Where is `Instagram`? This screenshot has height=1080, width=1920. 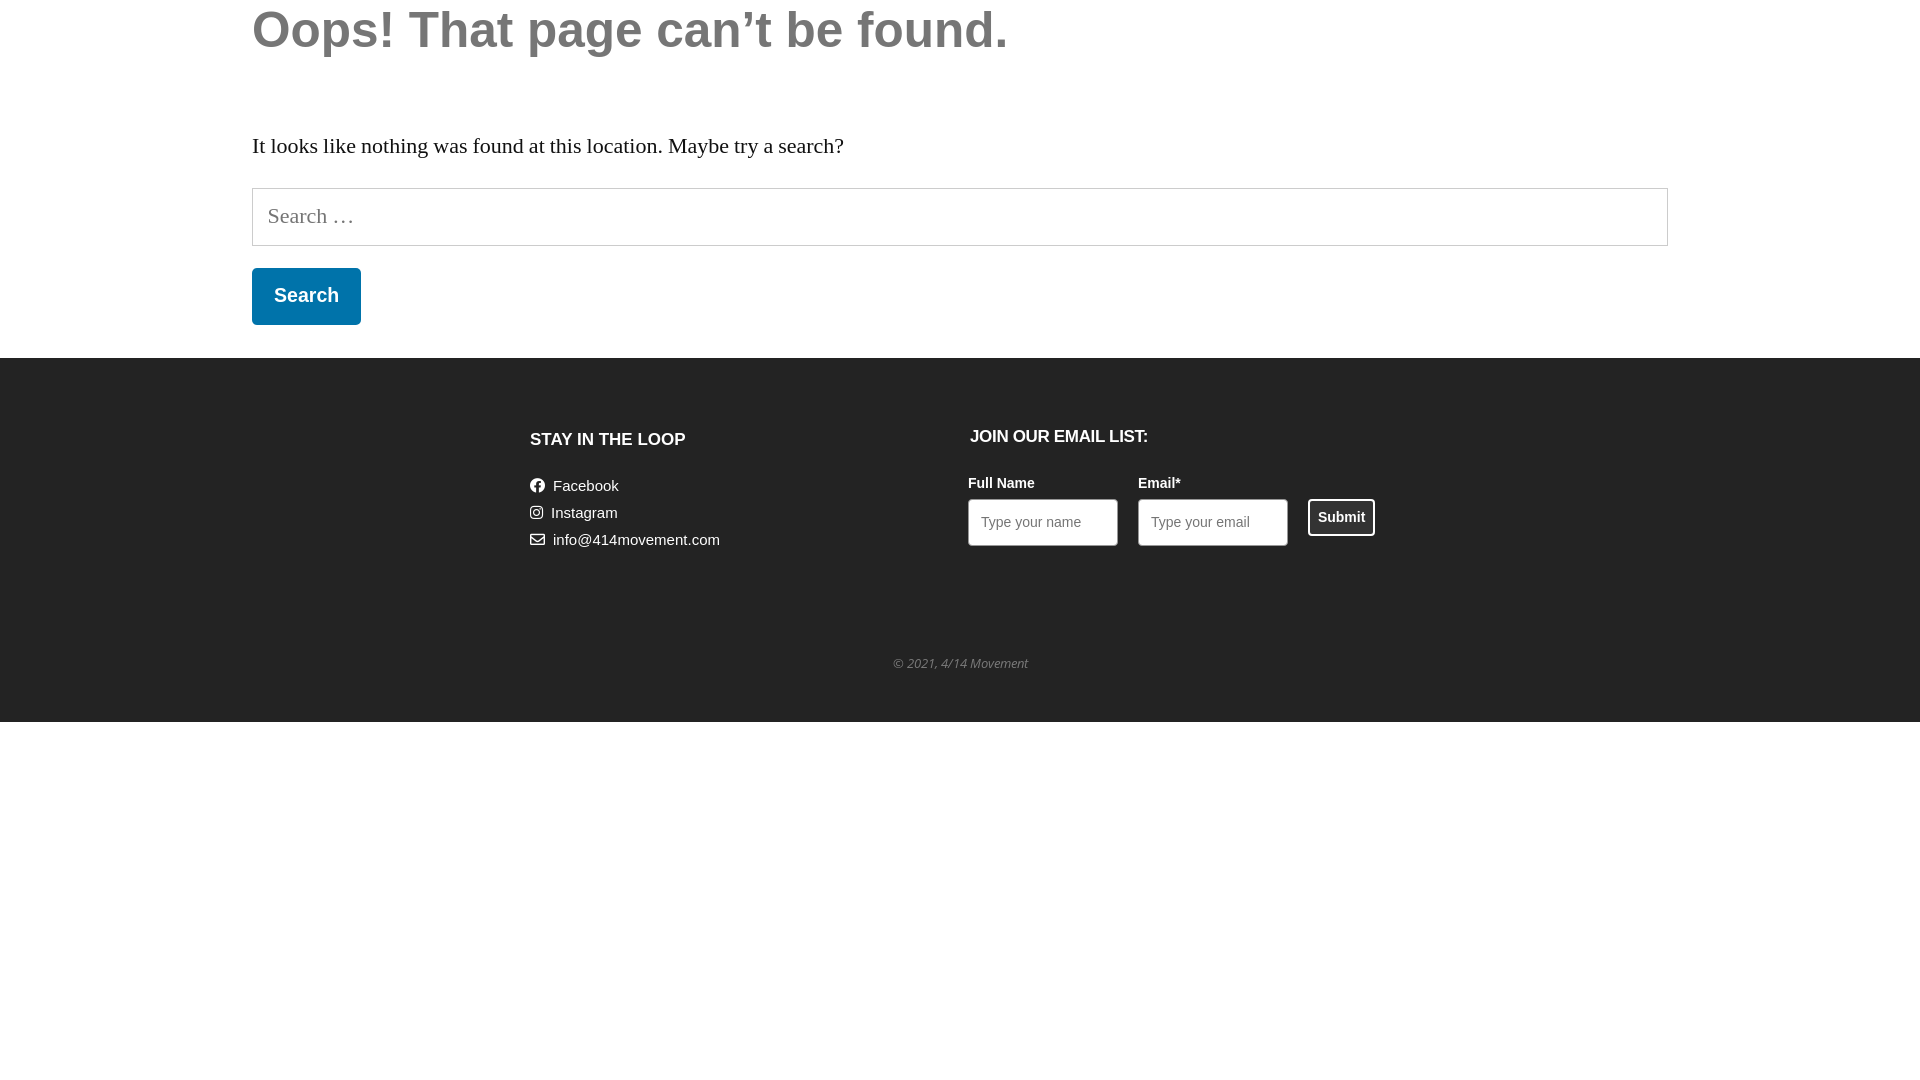 Instagram is located at coordinates (574, 526).